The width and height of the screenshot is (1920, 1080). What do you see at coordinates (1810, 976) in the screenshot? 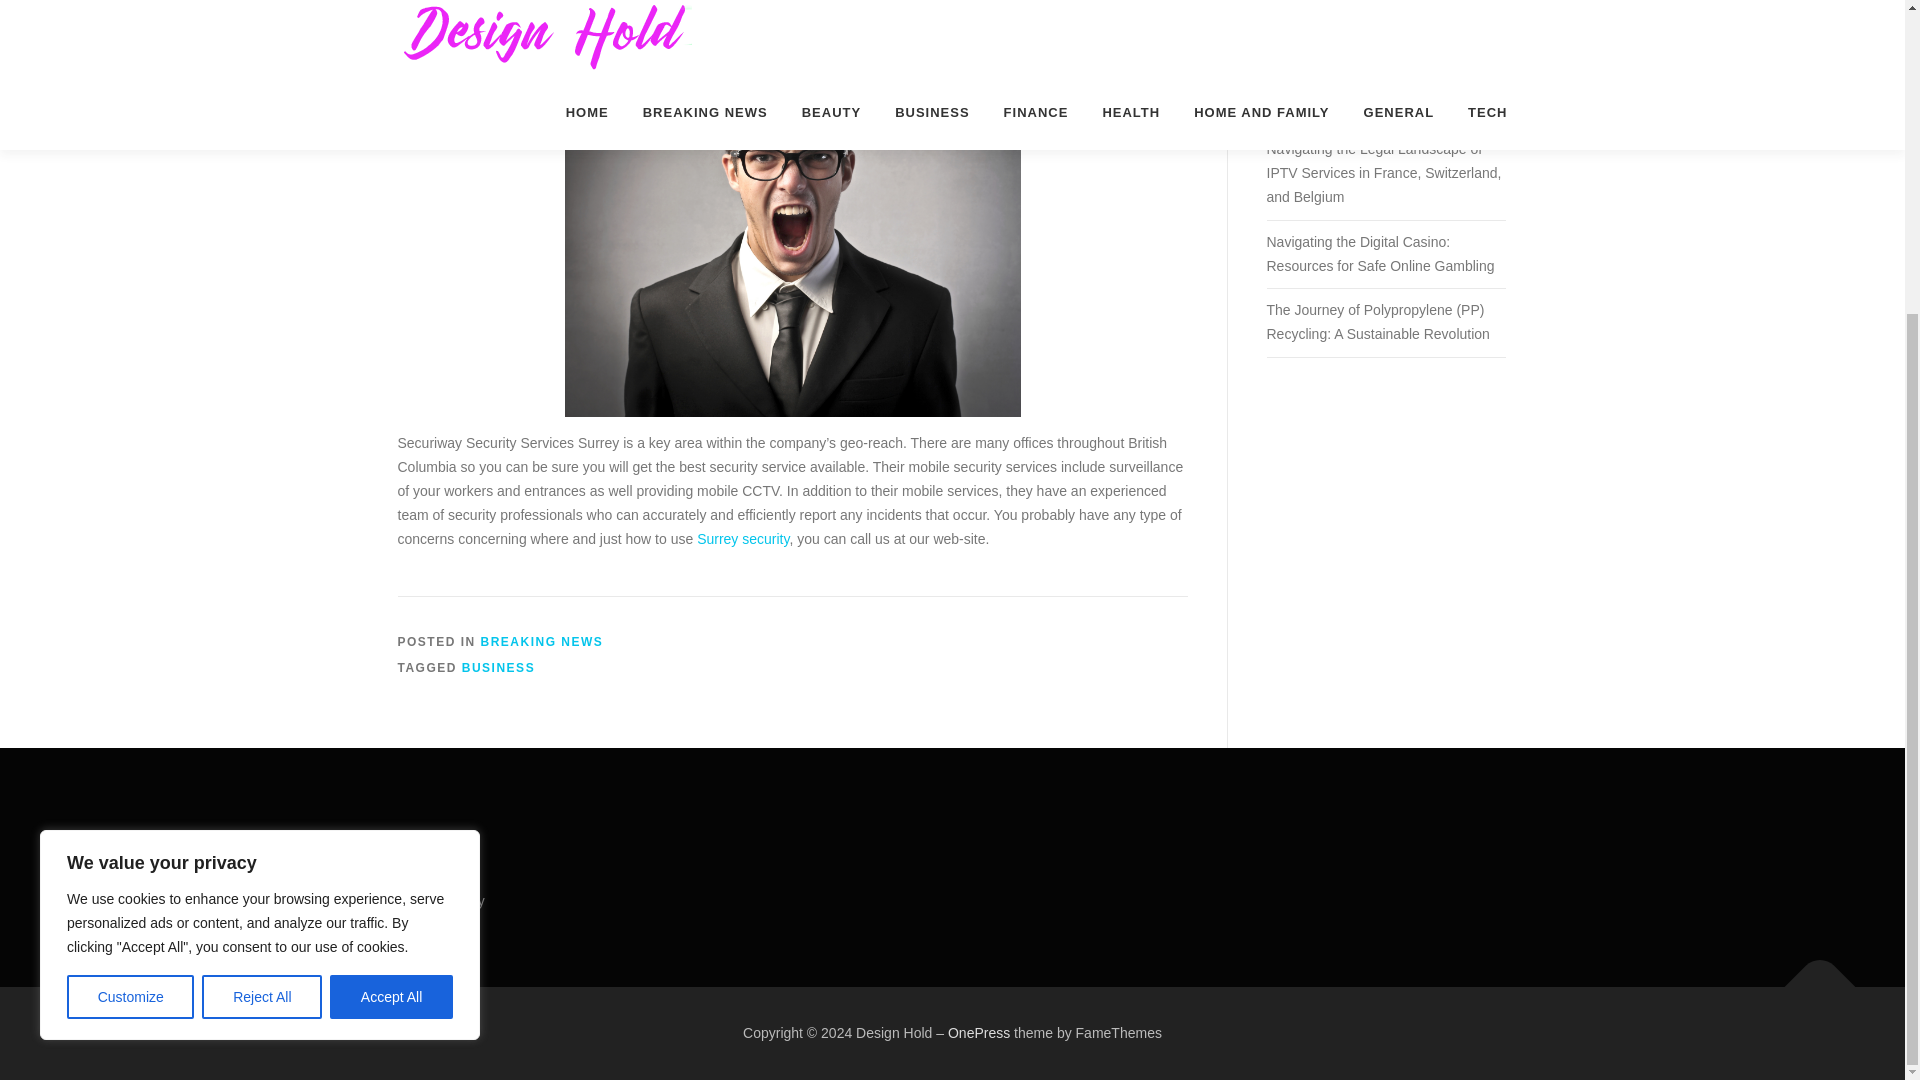
I see `Back To Top` at bounding box center [1810, 976].